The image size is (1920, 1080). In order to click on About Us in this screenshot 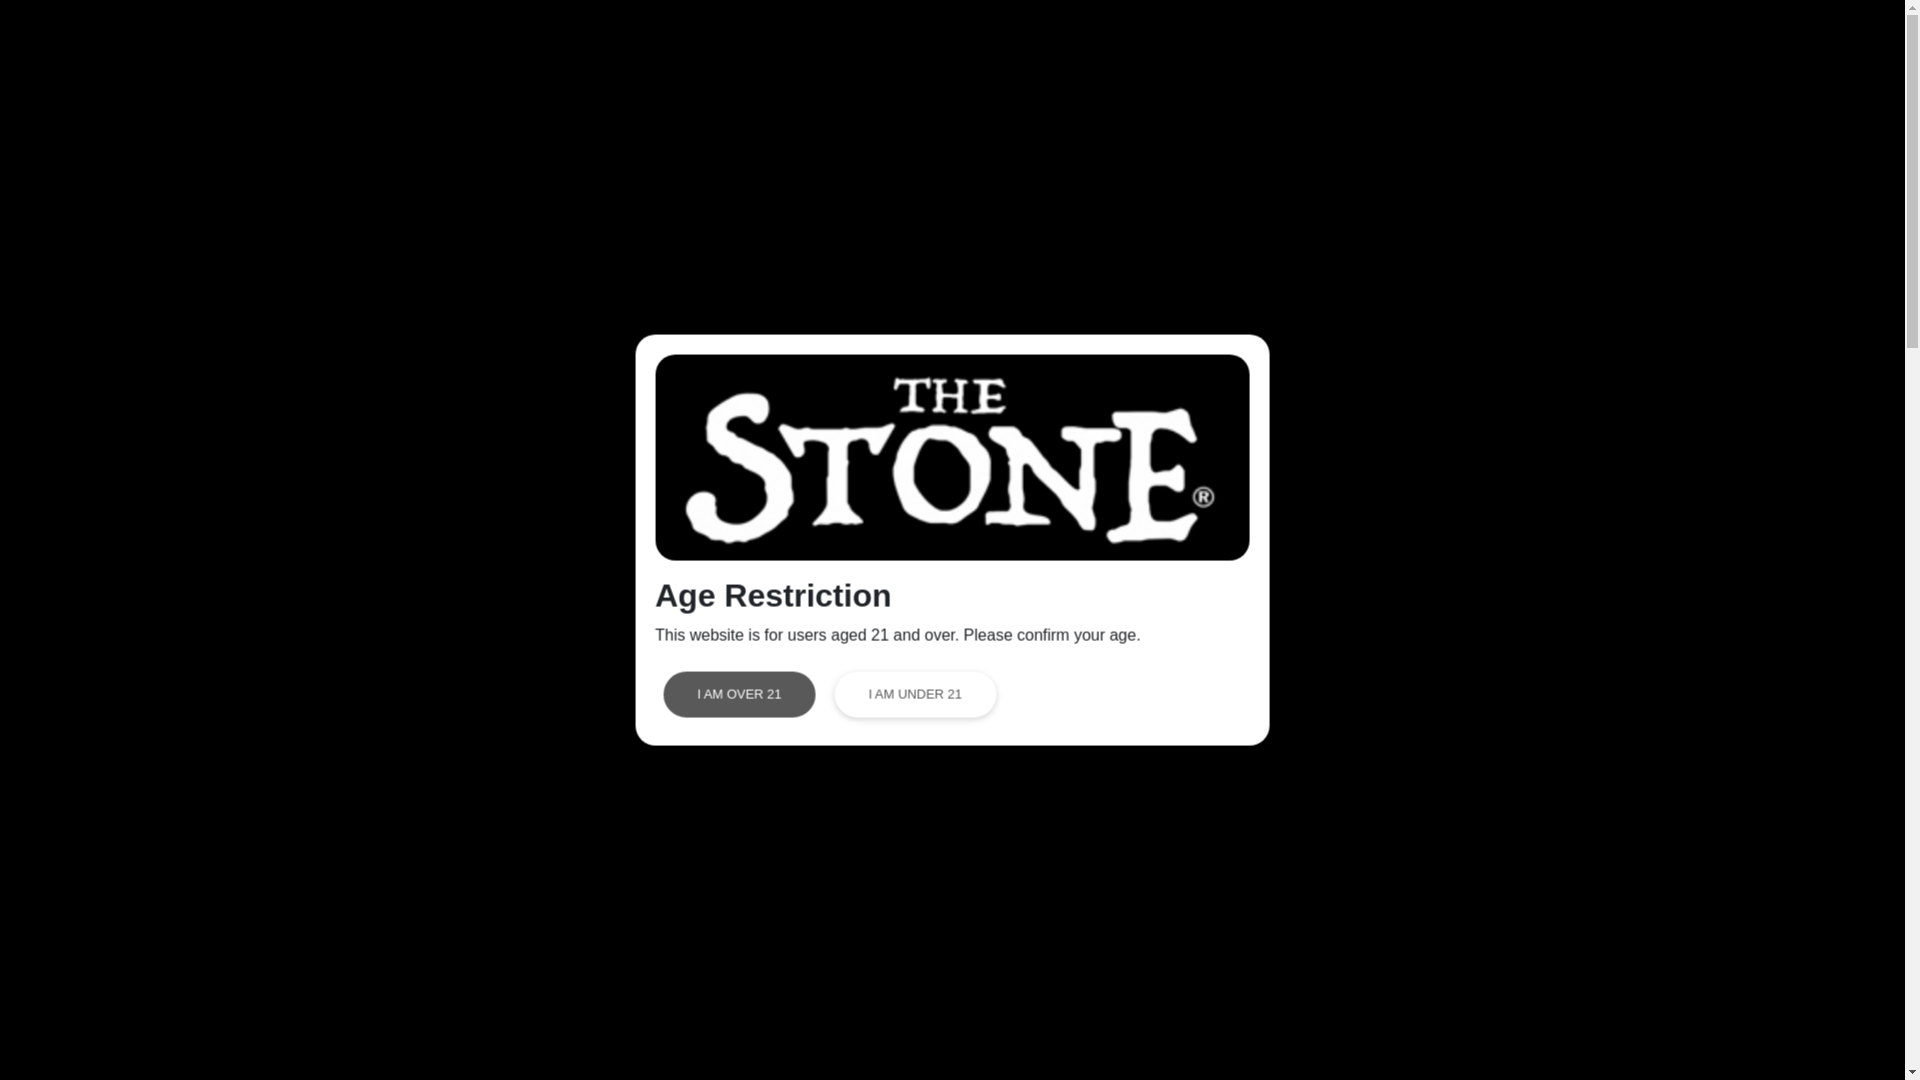, I will do `click(1241, 43)`.